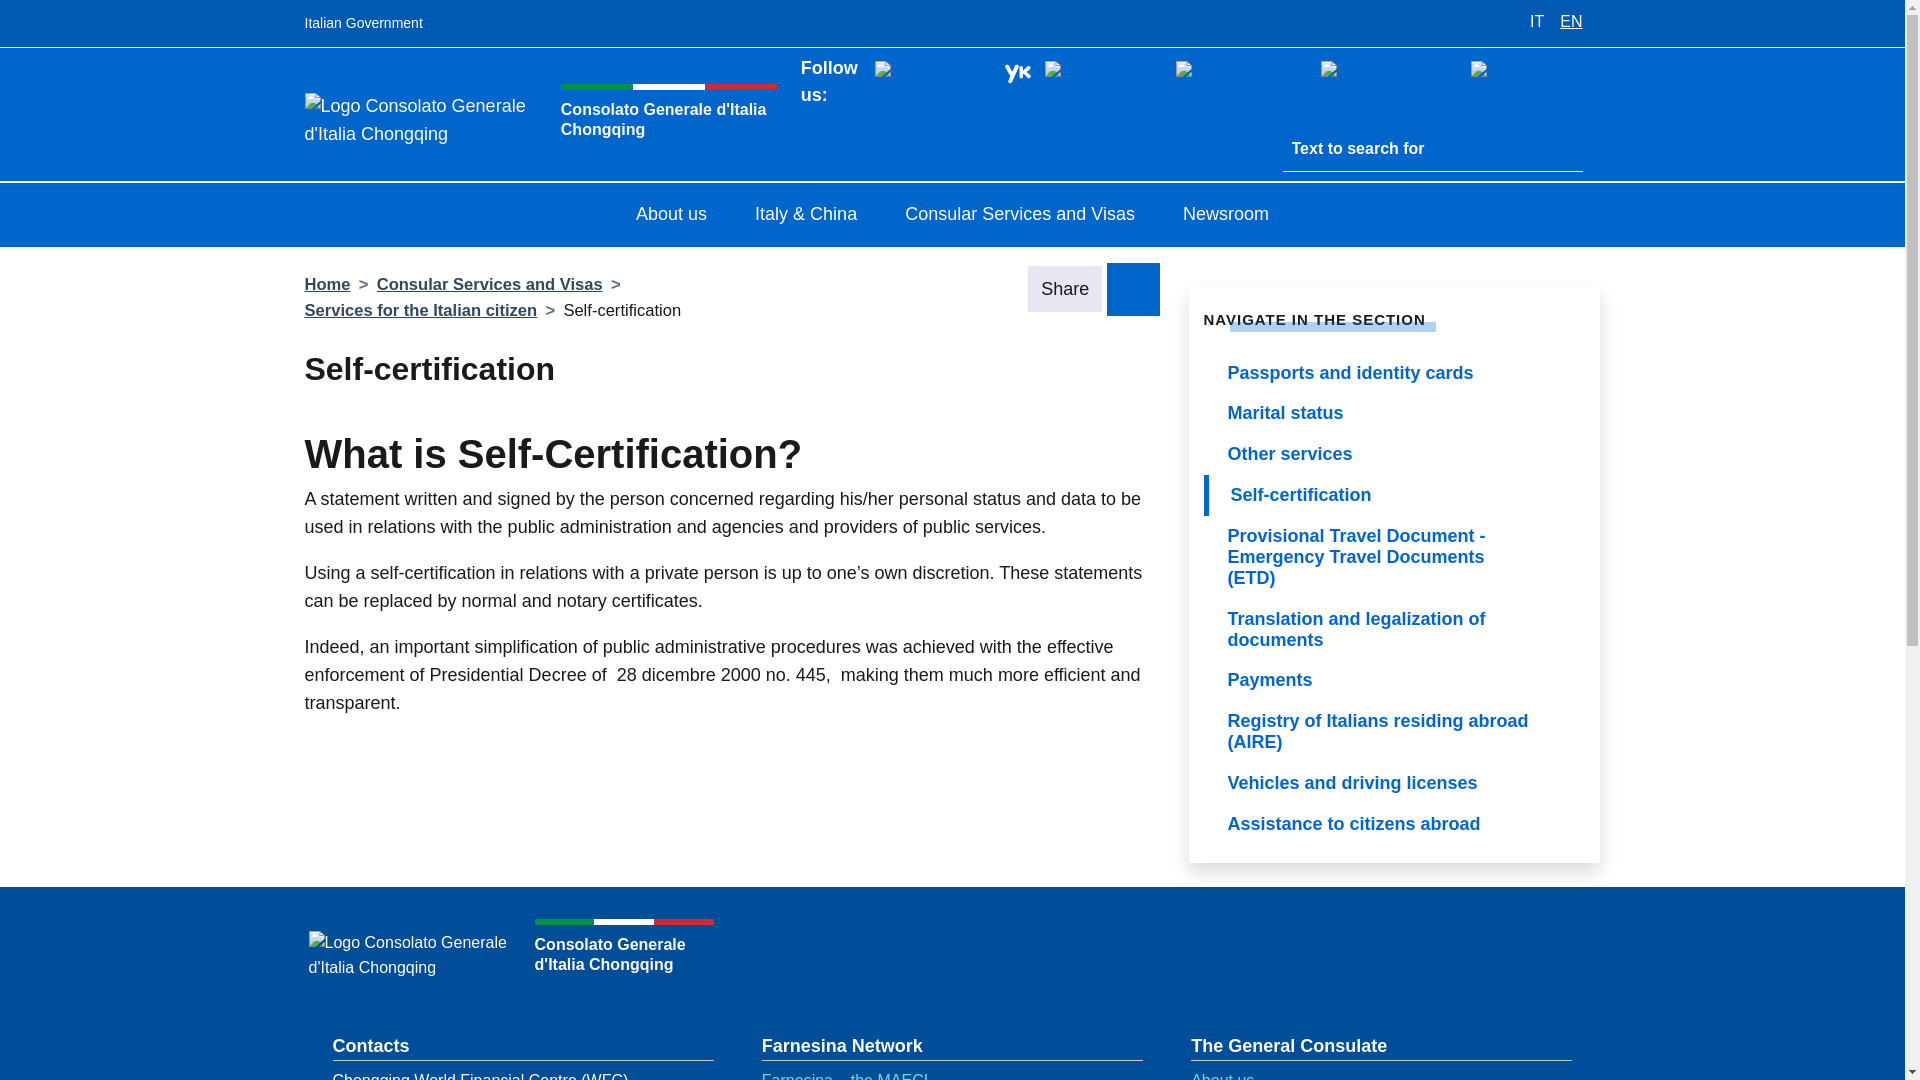 Image resolution: width=1920 pixels, height=1080 pixels. What do you see at coordinates (1394, 454) in the screenshot?
I see `Other services` at bounding box center [1394, 454].